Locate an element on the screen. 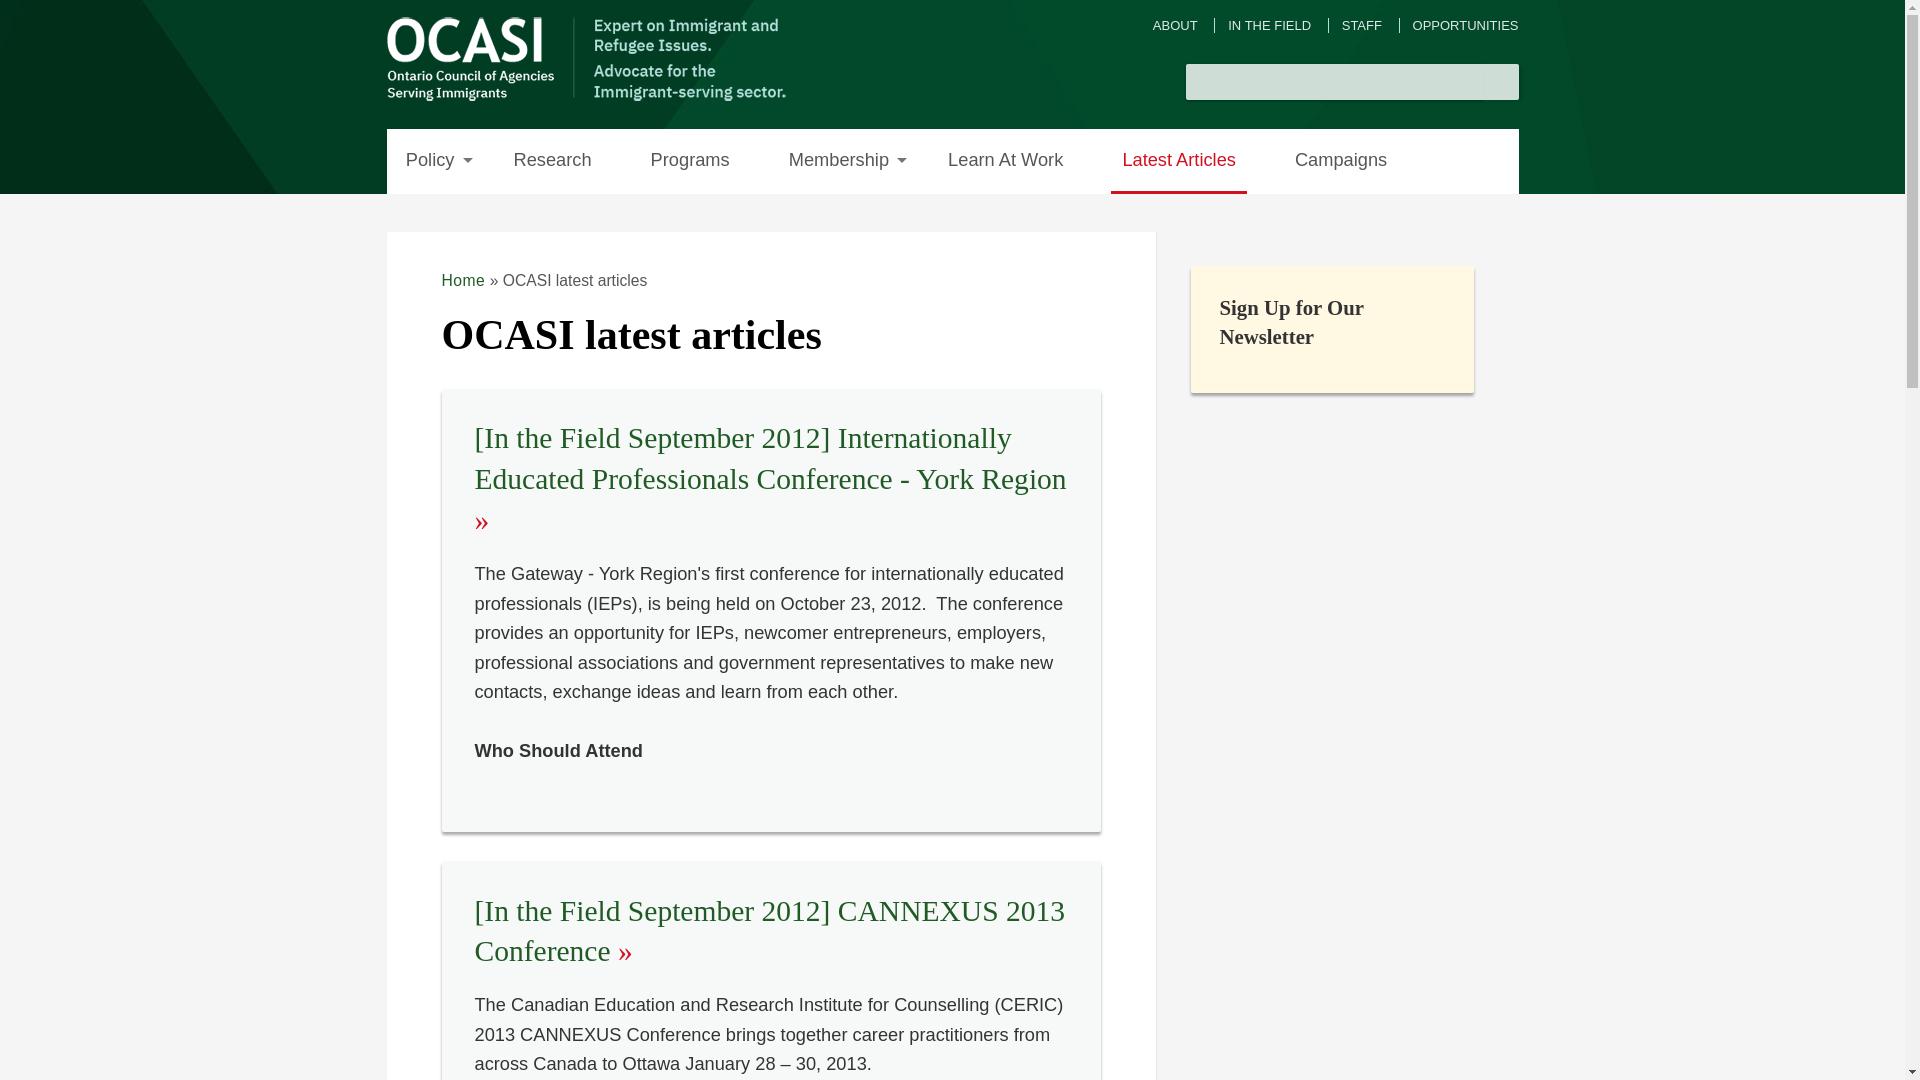 Image resolution: width=1920 pixels, height=1080 pixels. IN THE FIELD is located at coordinates (1270, 26).